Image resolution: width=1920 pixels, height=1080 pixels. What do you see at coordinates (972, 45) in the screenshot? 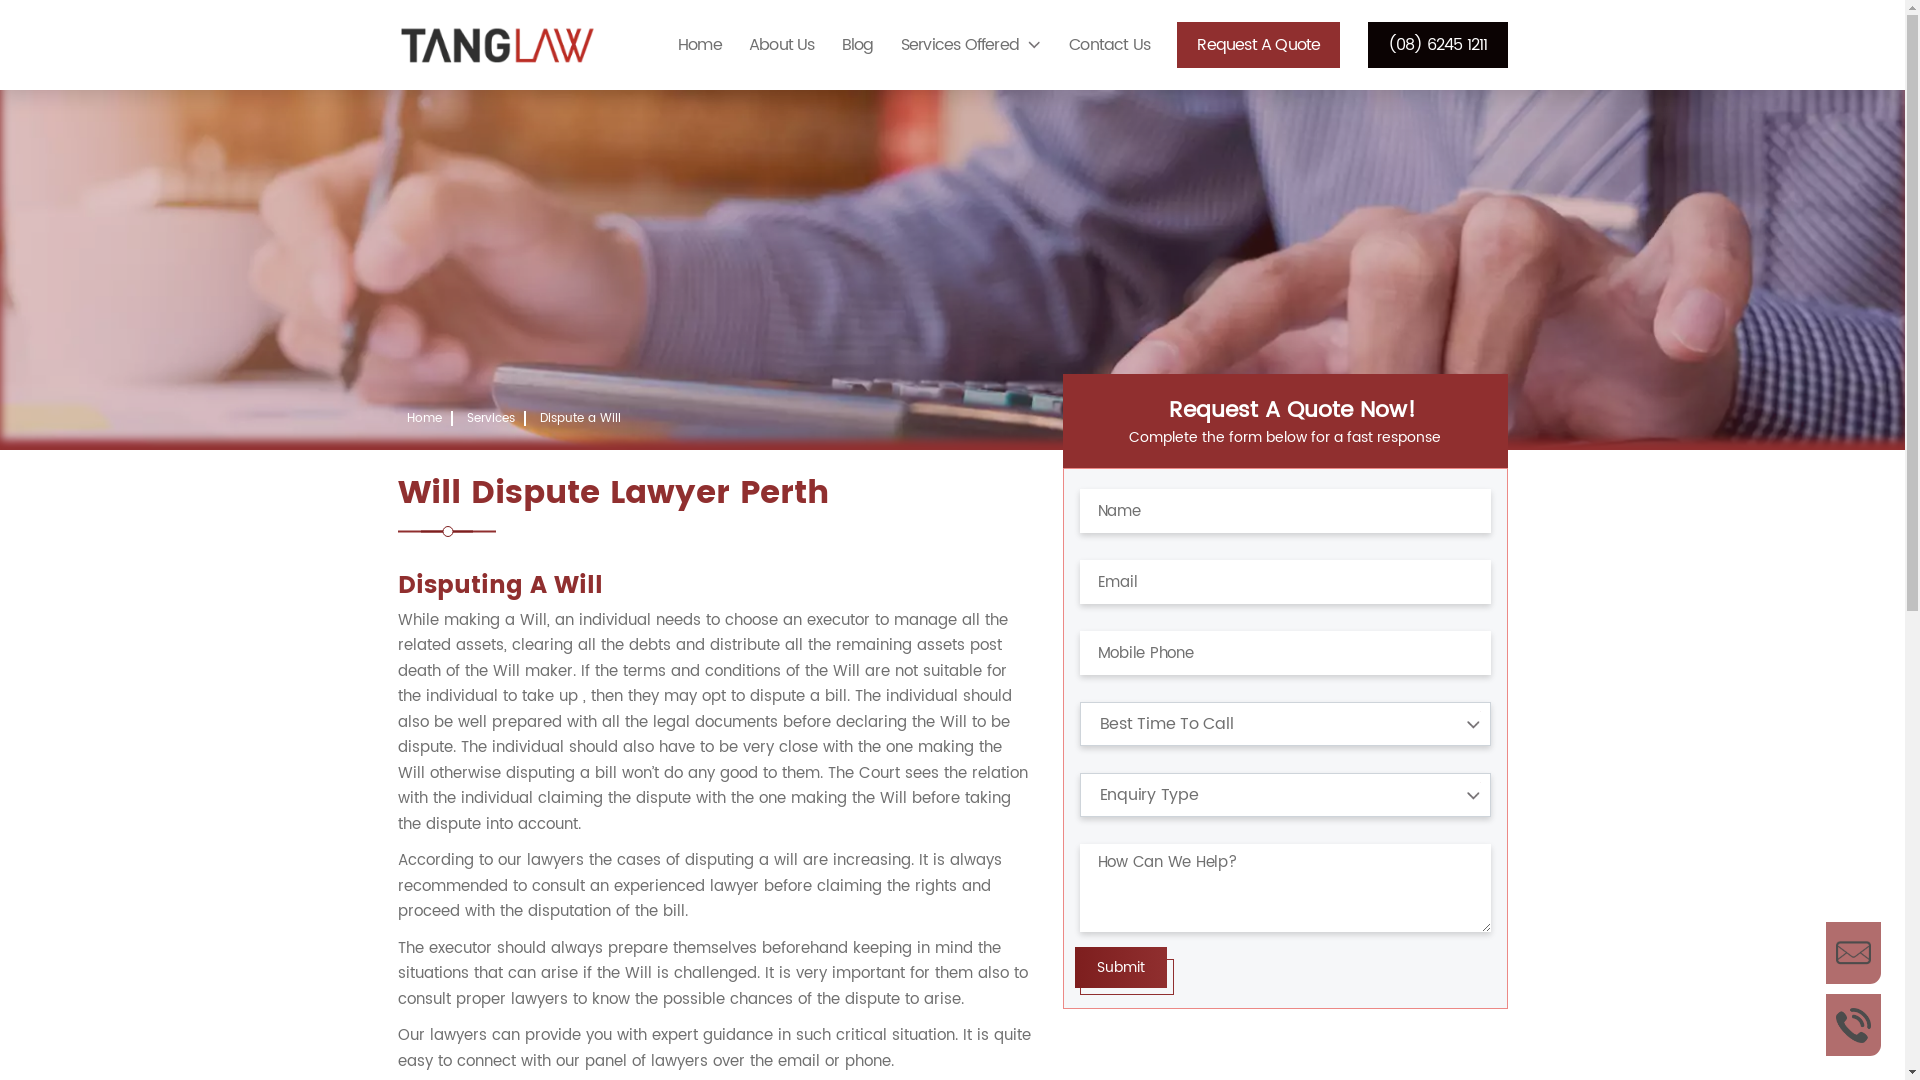
I see `Services Offered` at bounding box center [972, 45].